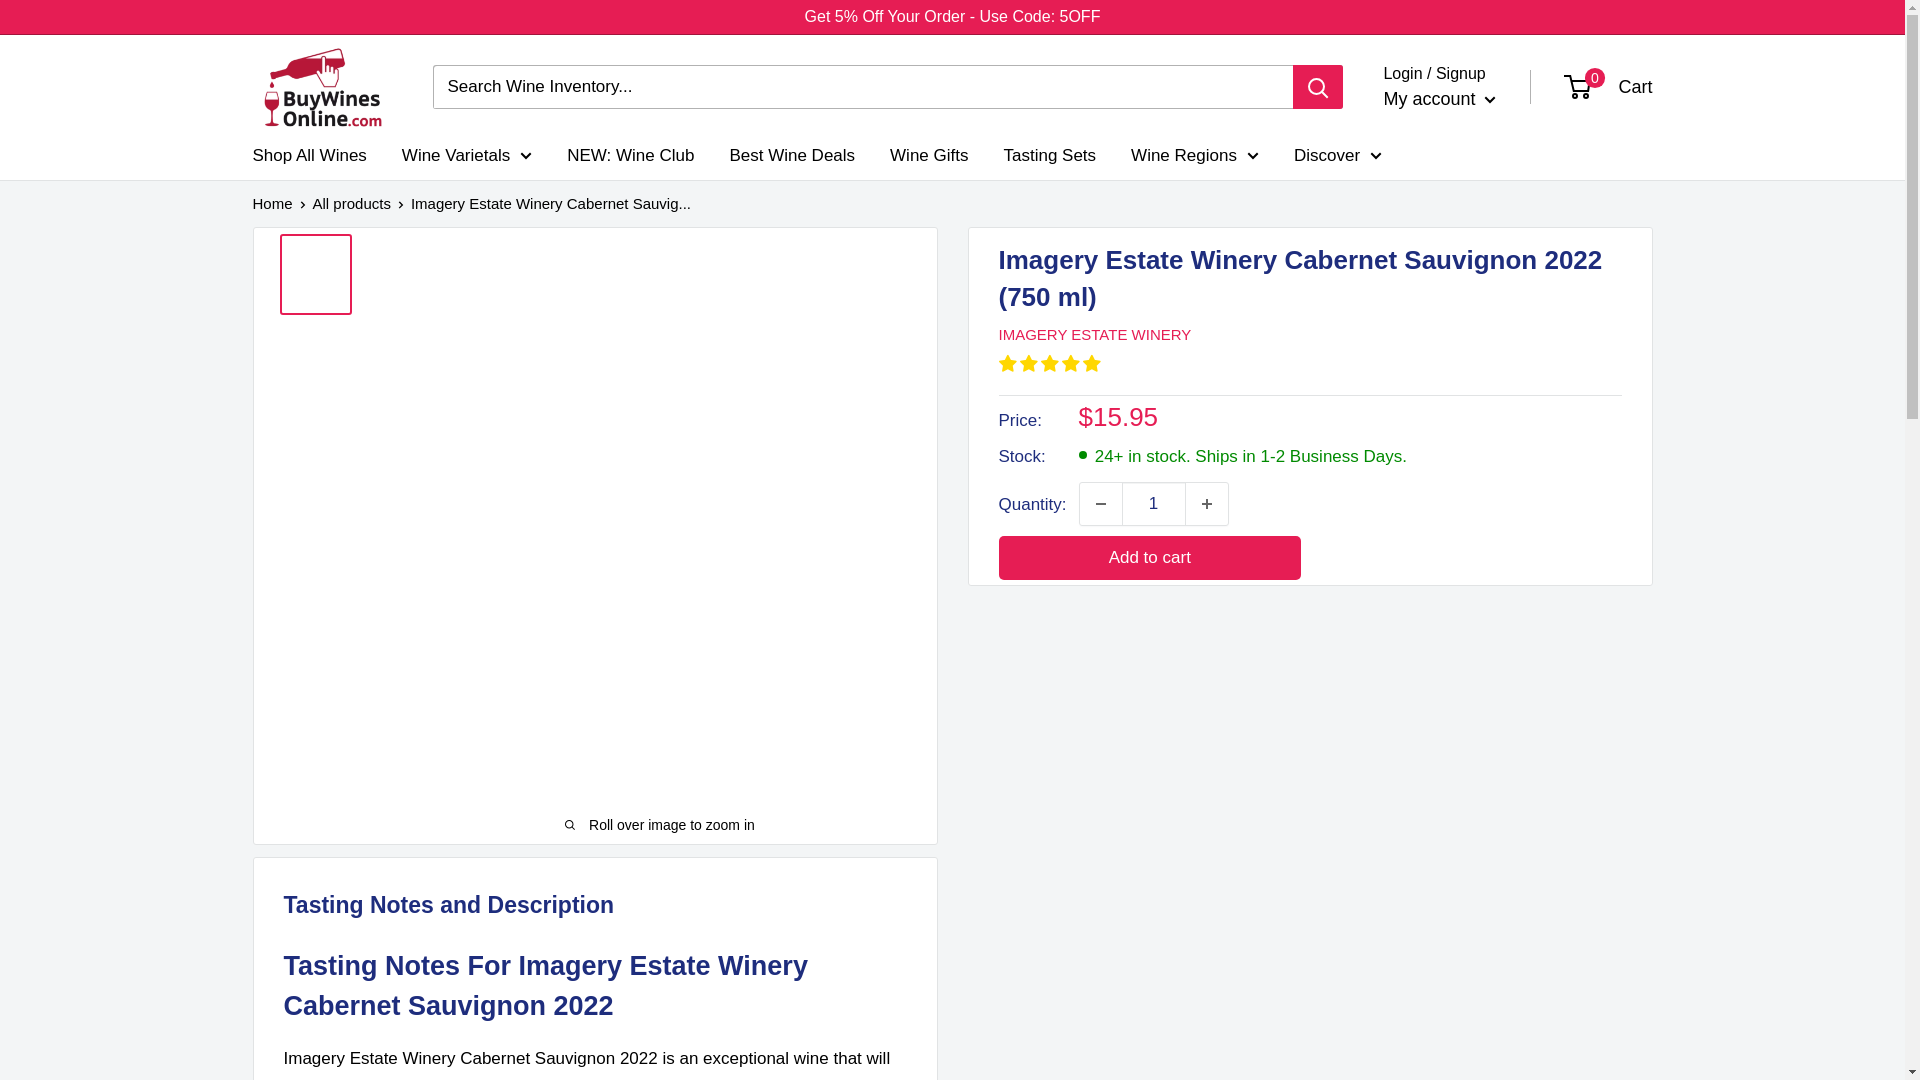  I want to click on Decrease quantity by 1, so click(1100, 503).